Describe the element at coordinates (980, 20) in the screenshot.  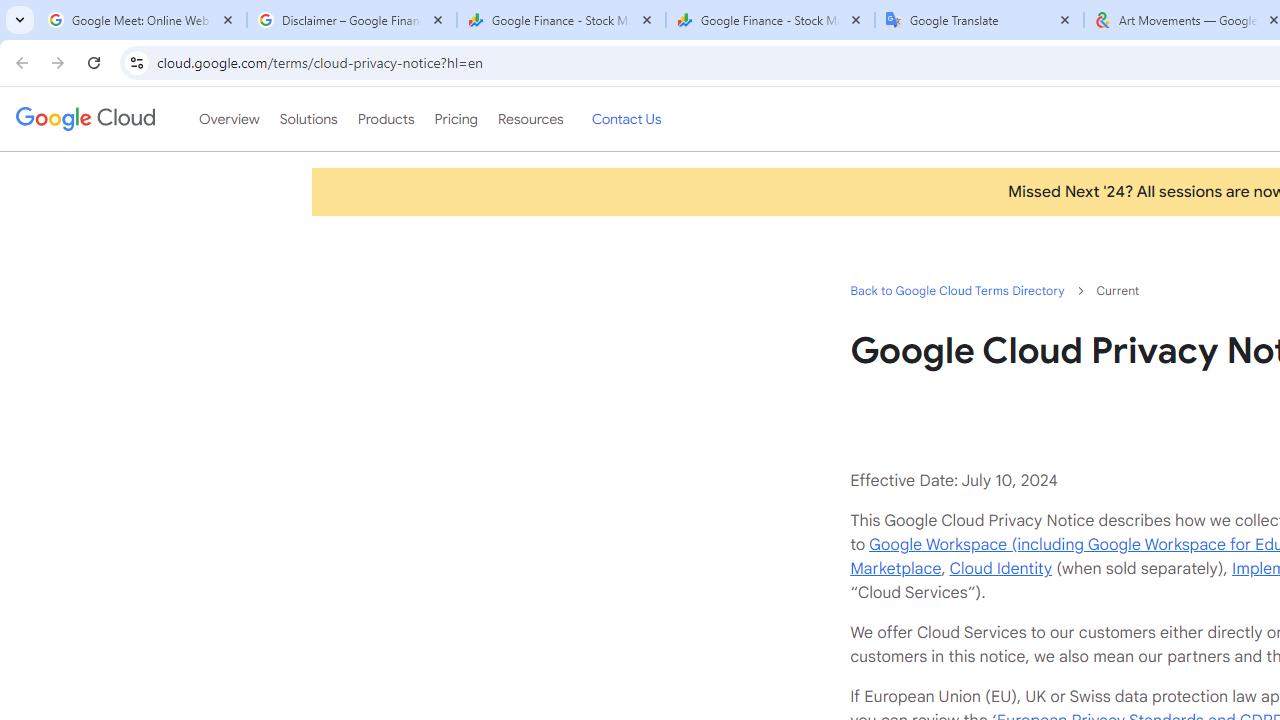
I see `Google Translate` at that location.